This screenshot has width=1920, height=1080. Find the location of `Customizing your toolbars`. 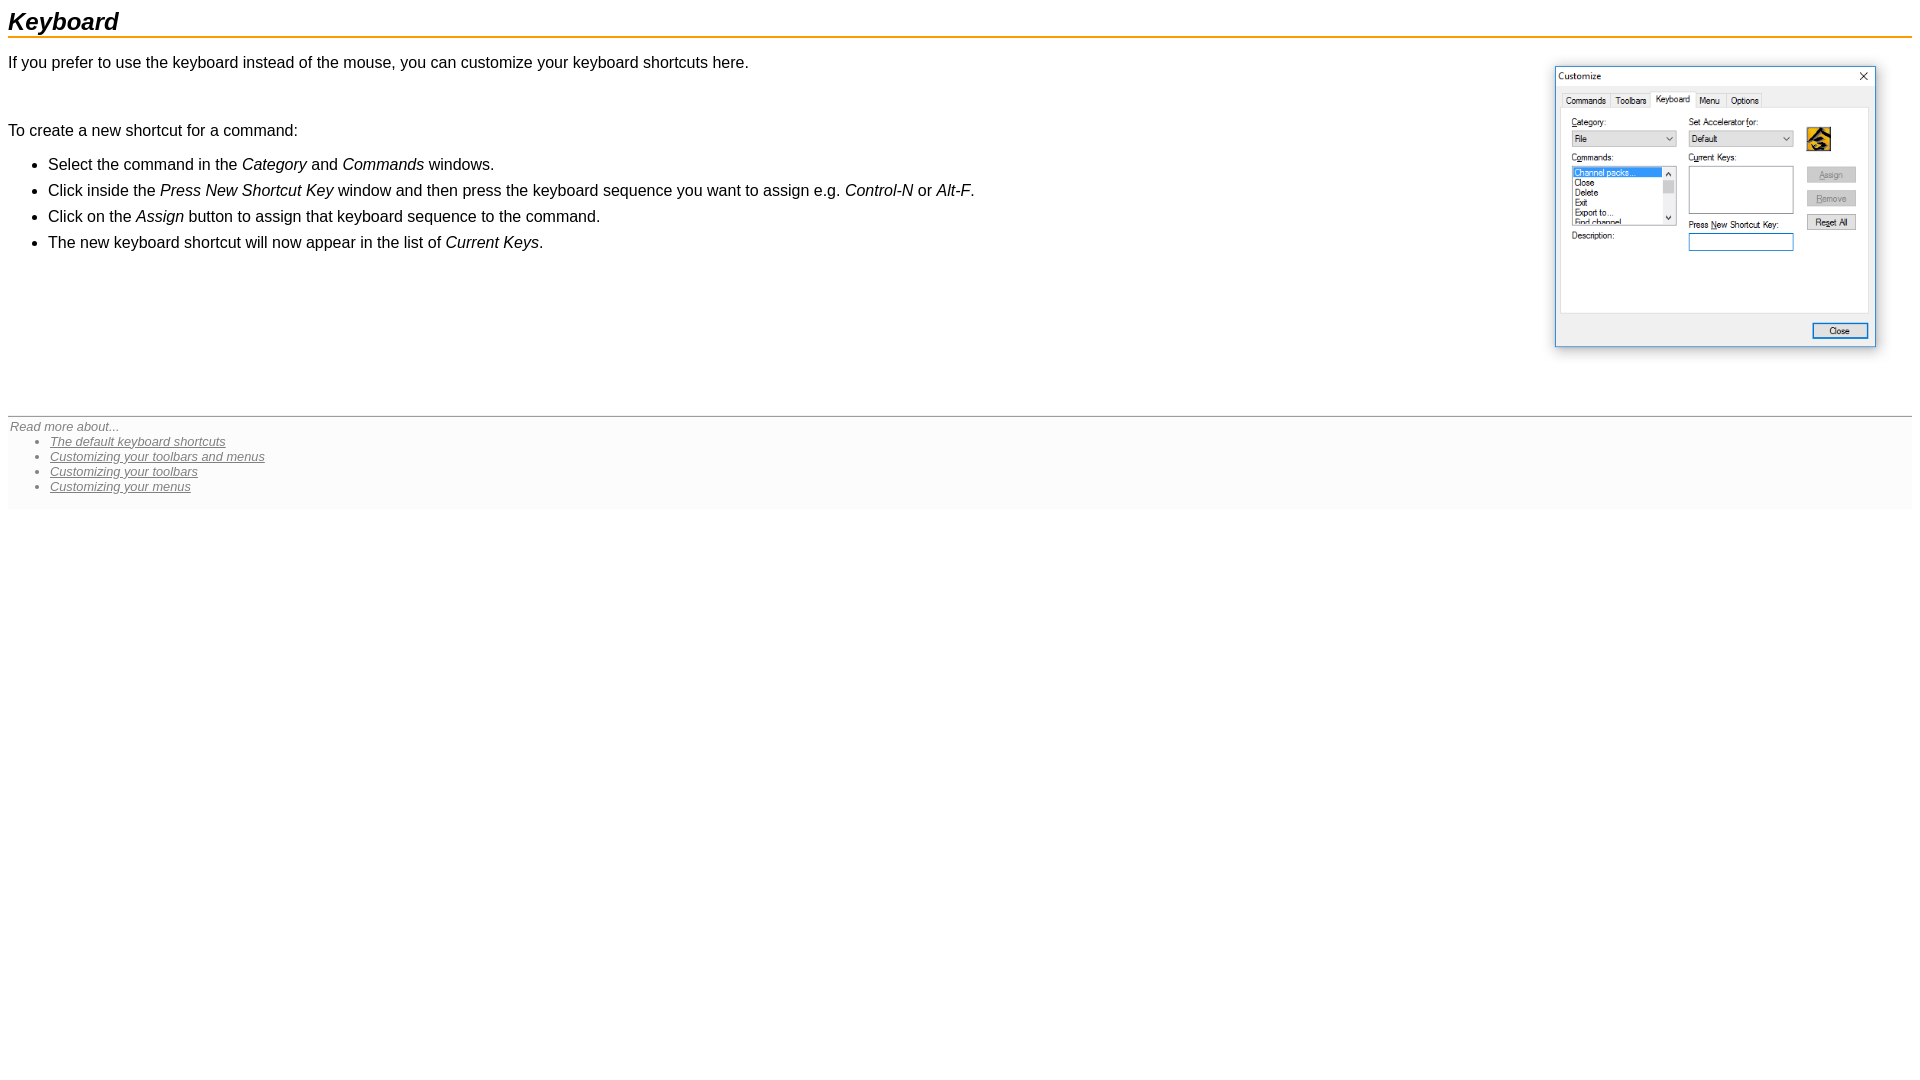

Customizing your toolbars is located at coordinates (123, 472).